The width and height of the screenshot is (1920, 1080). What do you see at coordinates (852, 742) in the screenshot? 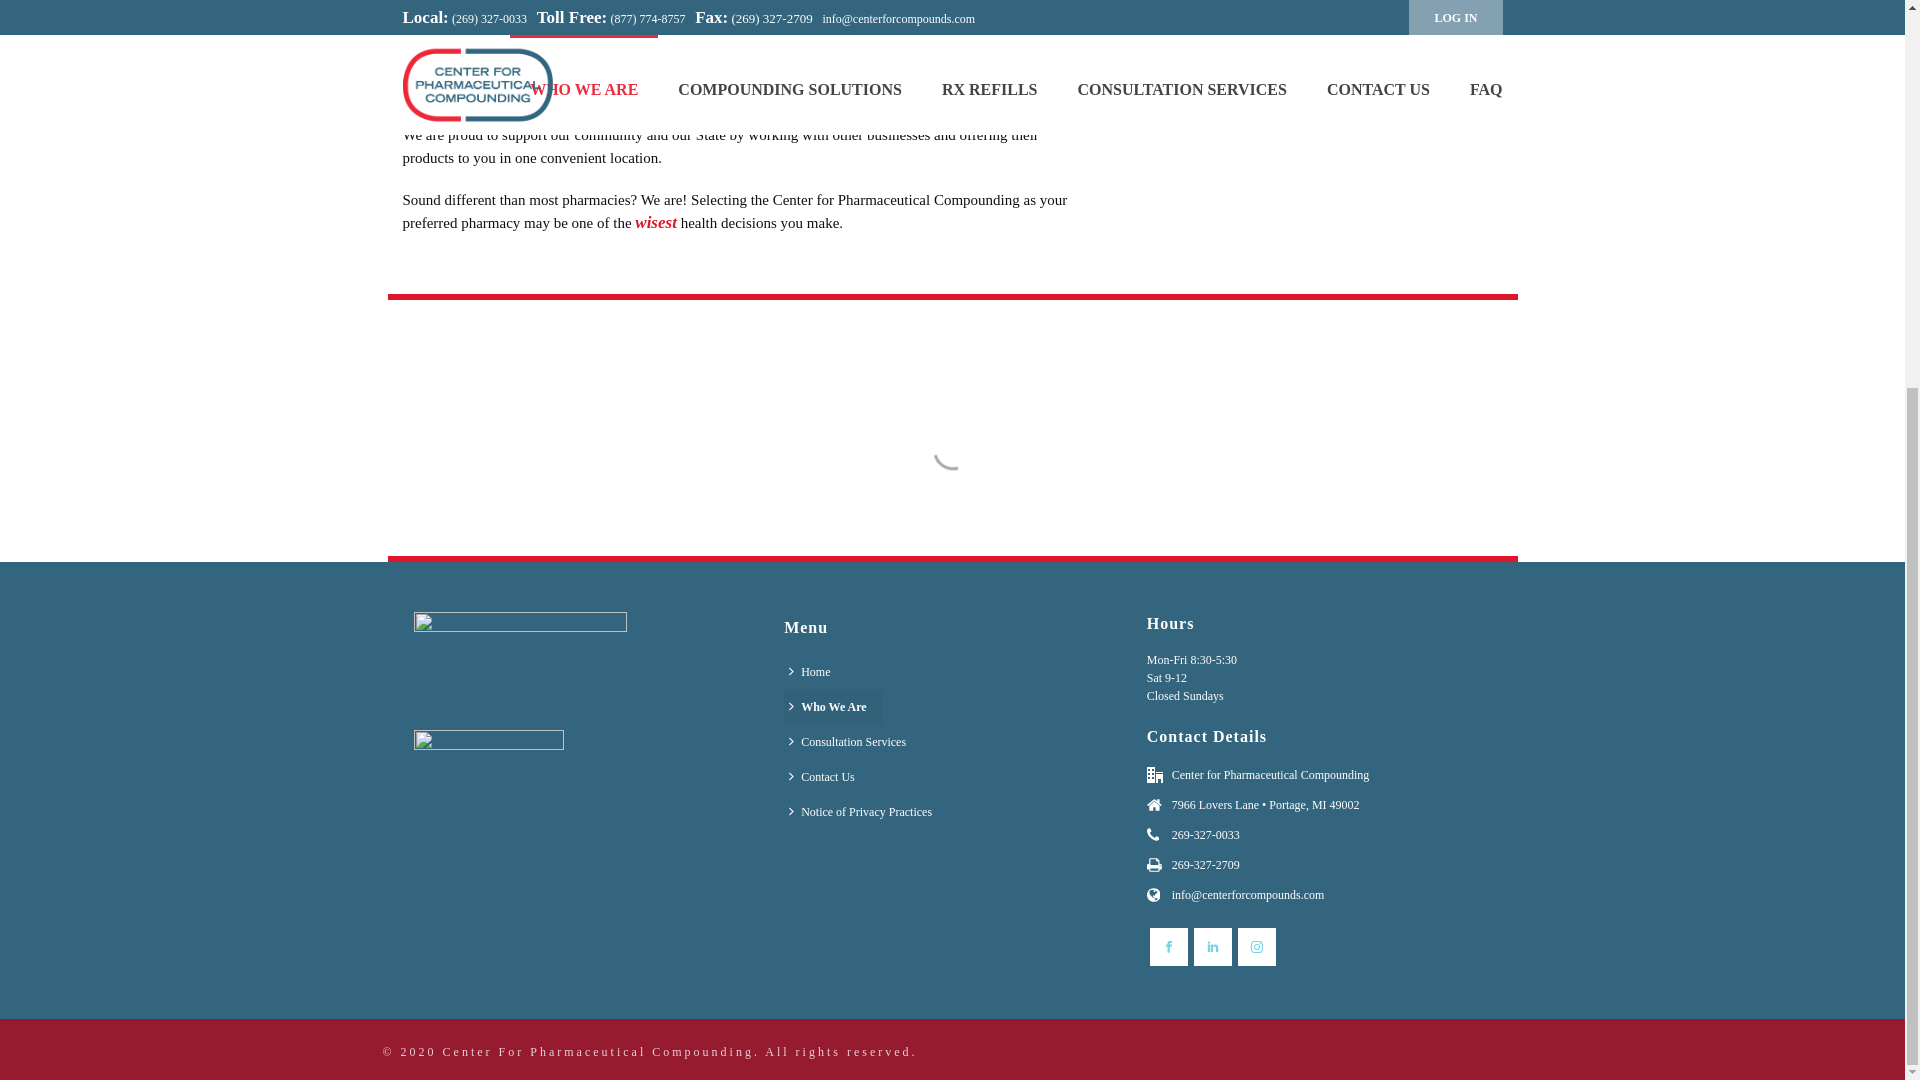
I see `Consultation Services` at bounding box center [852, 742].